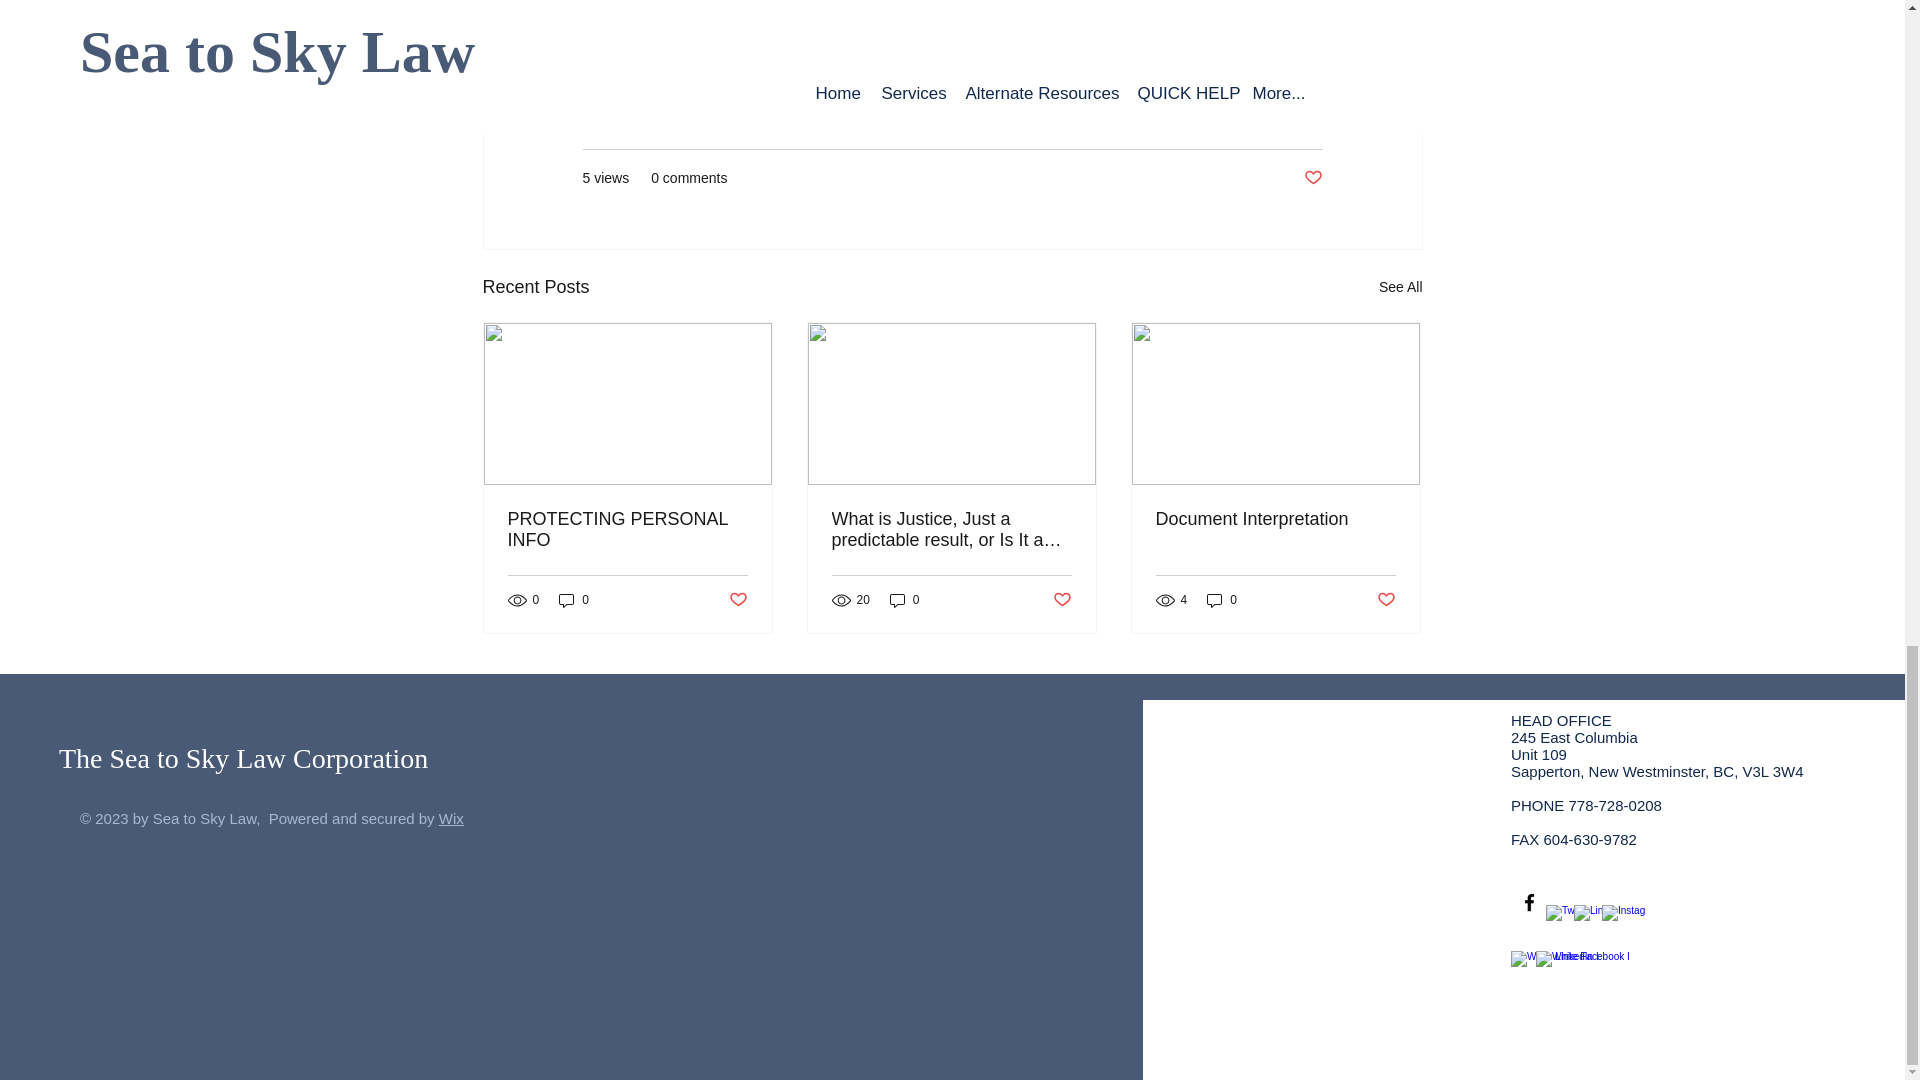  Describe the element at coordinates (1062, 600) in the screenshot. I see `Post not marked as liked` at that location.